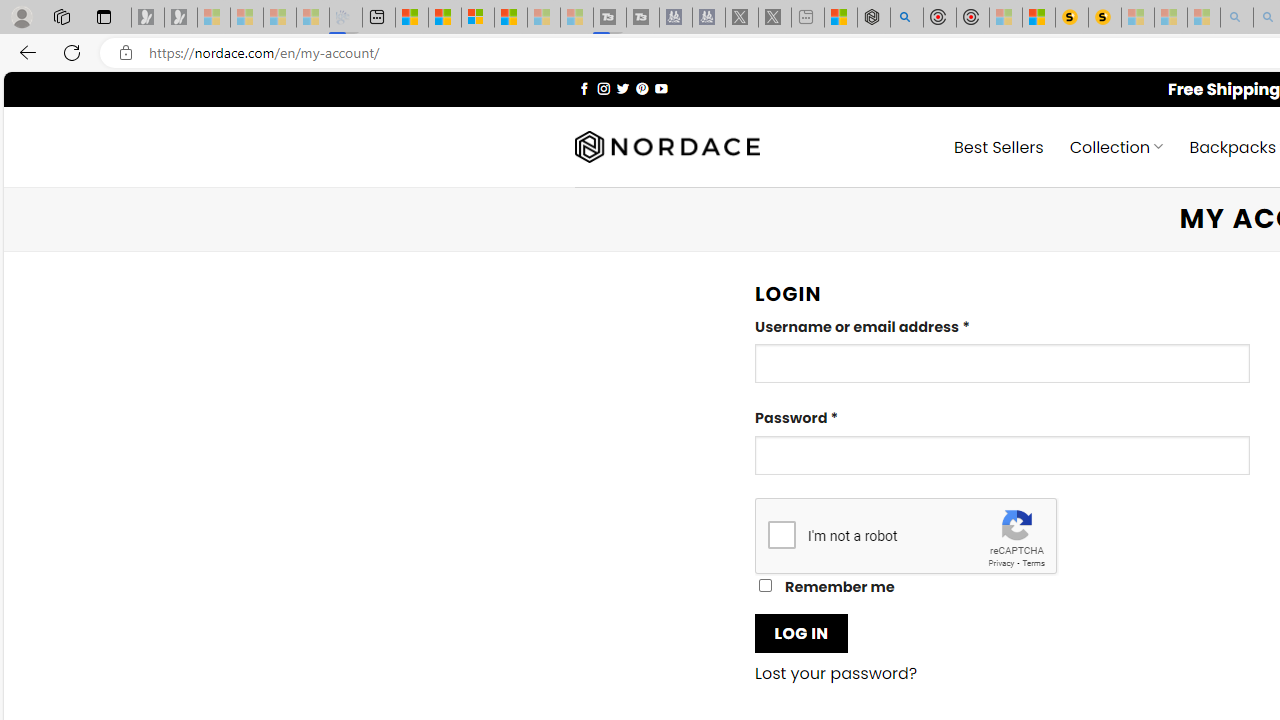 This screenshot has width=1280, height=720. Describe the element at coordinates (544, 18) in the screenshot. I see `Microsoft Start - Sleeping` at that location.